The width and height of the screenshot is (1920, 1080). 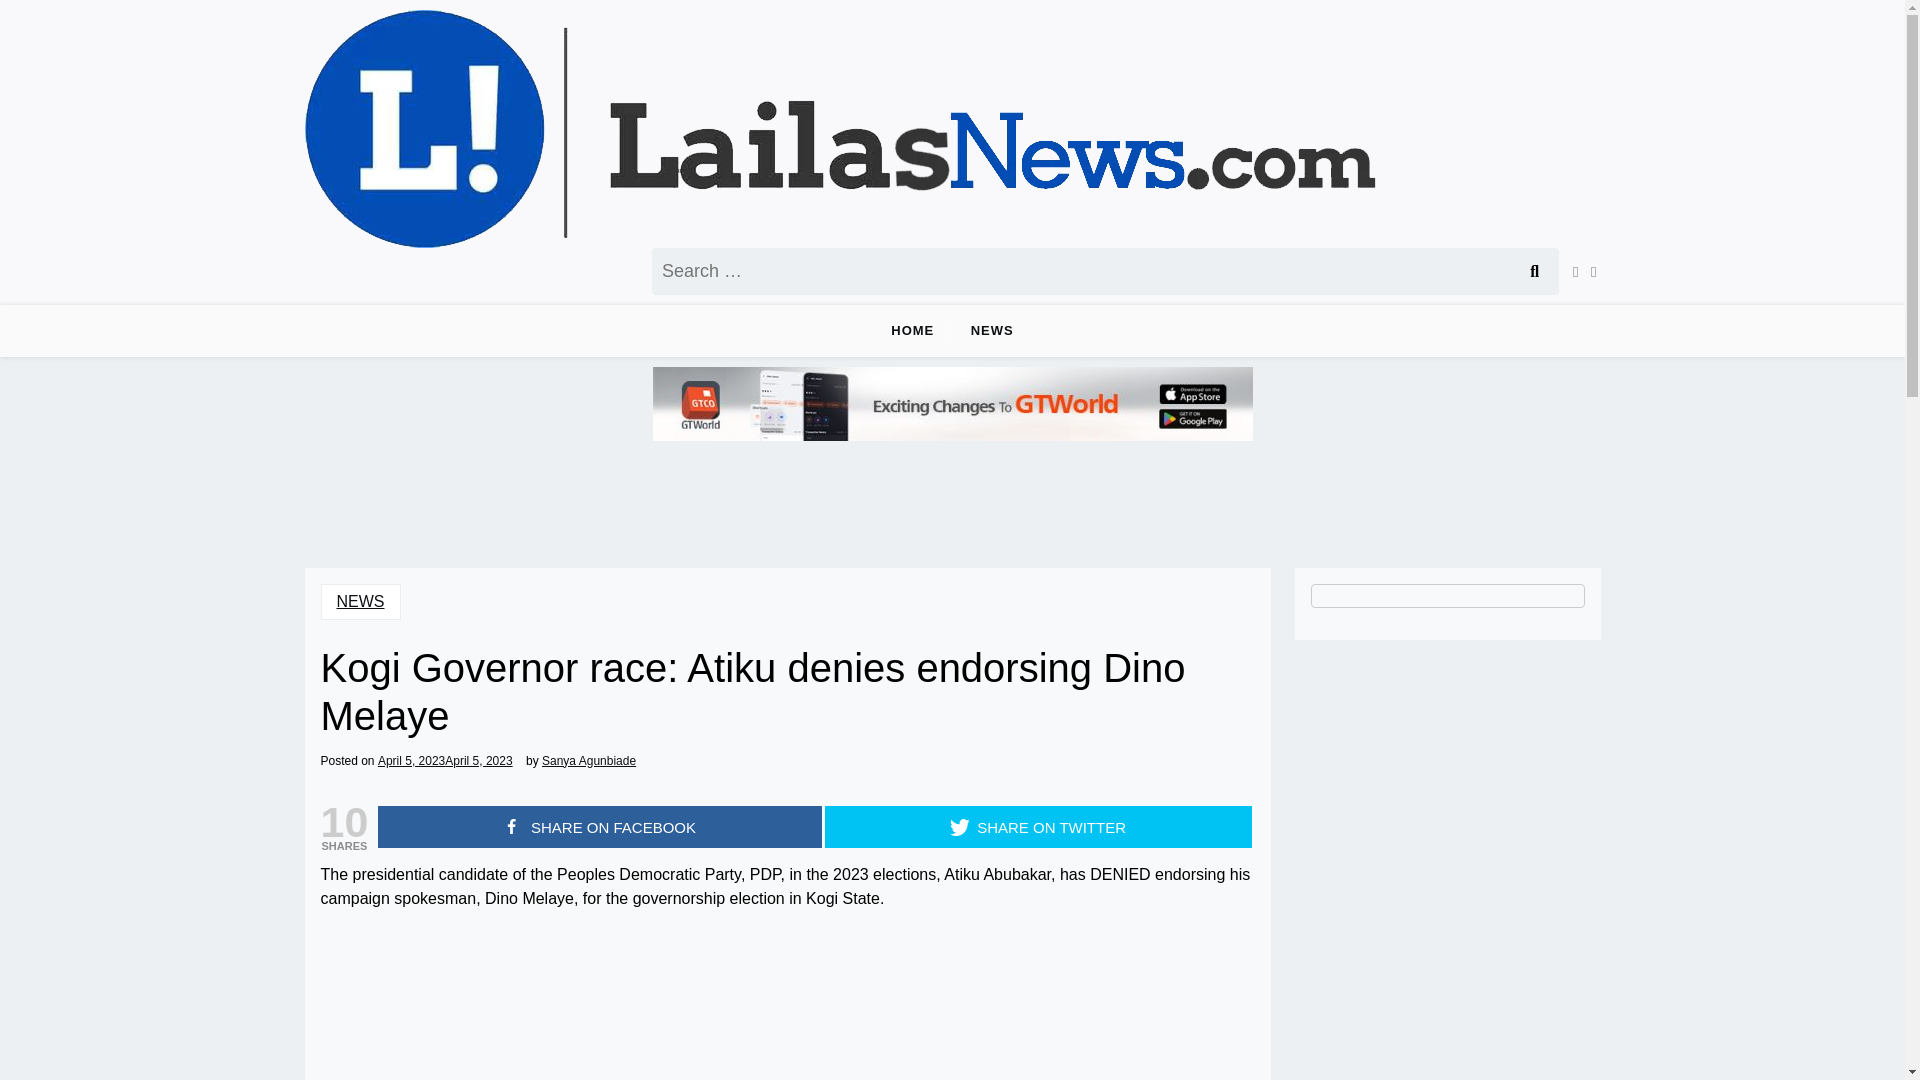 I want to click on NEWS, so click(x=992, y=330).